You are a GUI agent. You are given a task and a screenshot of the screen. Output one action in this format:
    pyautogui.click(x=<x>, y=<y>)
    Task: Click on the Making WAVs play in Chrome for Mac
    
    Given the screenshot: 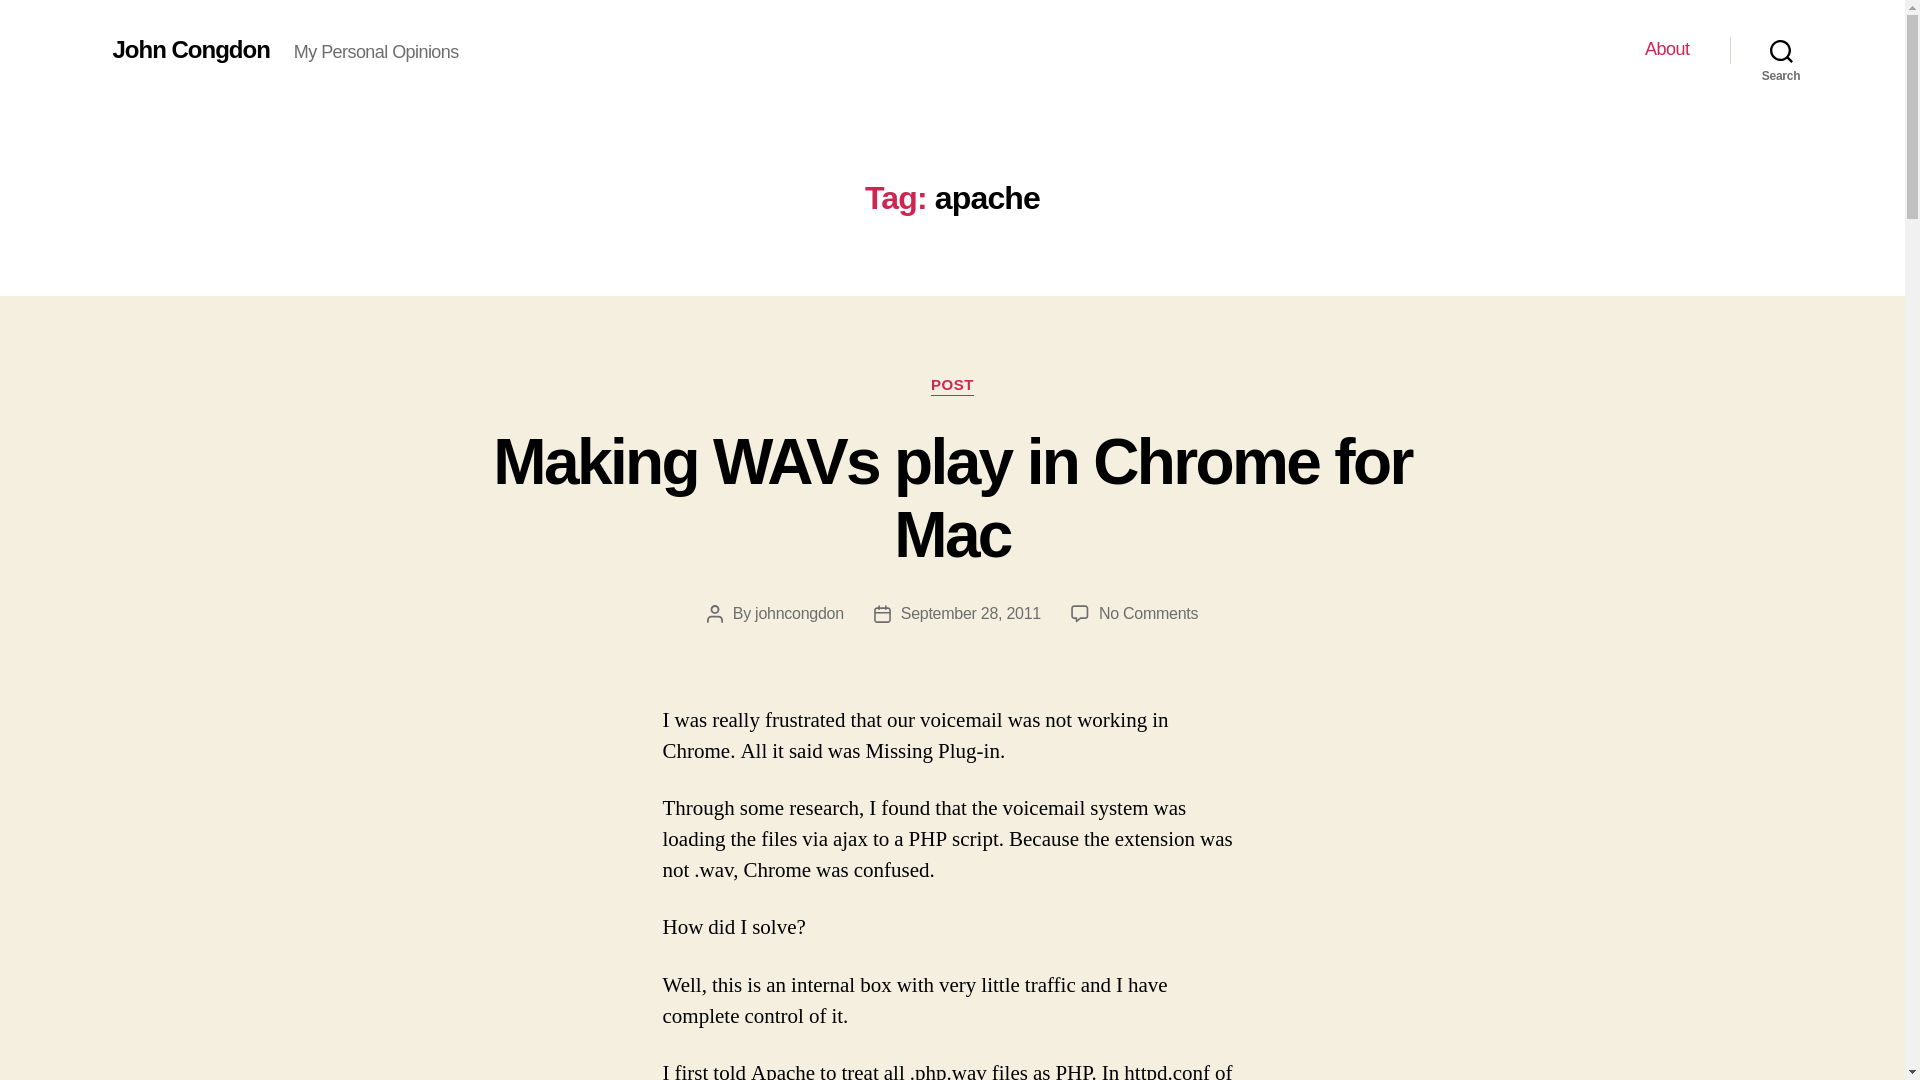 What is the action you would take?
    pyautogui.click(x=952, y=498)
    